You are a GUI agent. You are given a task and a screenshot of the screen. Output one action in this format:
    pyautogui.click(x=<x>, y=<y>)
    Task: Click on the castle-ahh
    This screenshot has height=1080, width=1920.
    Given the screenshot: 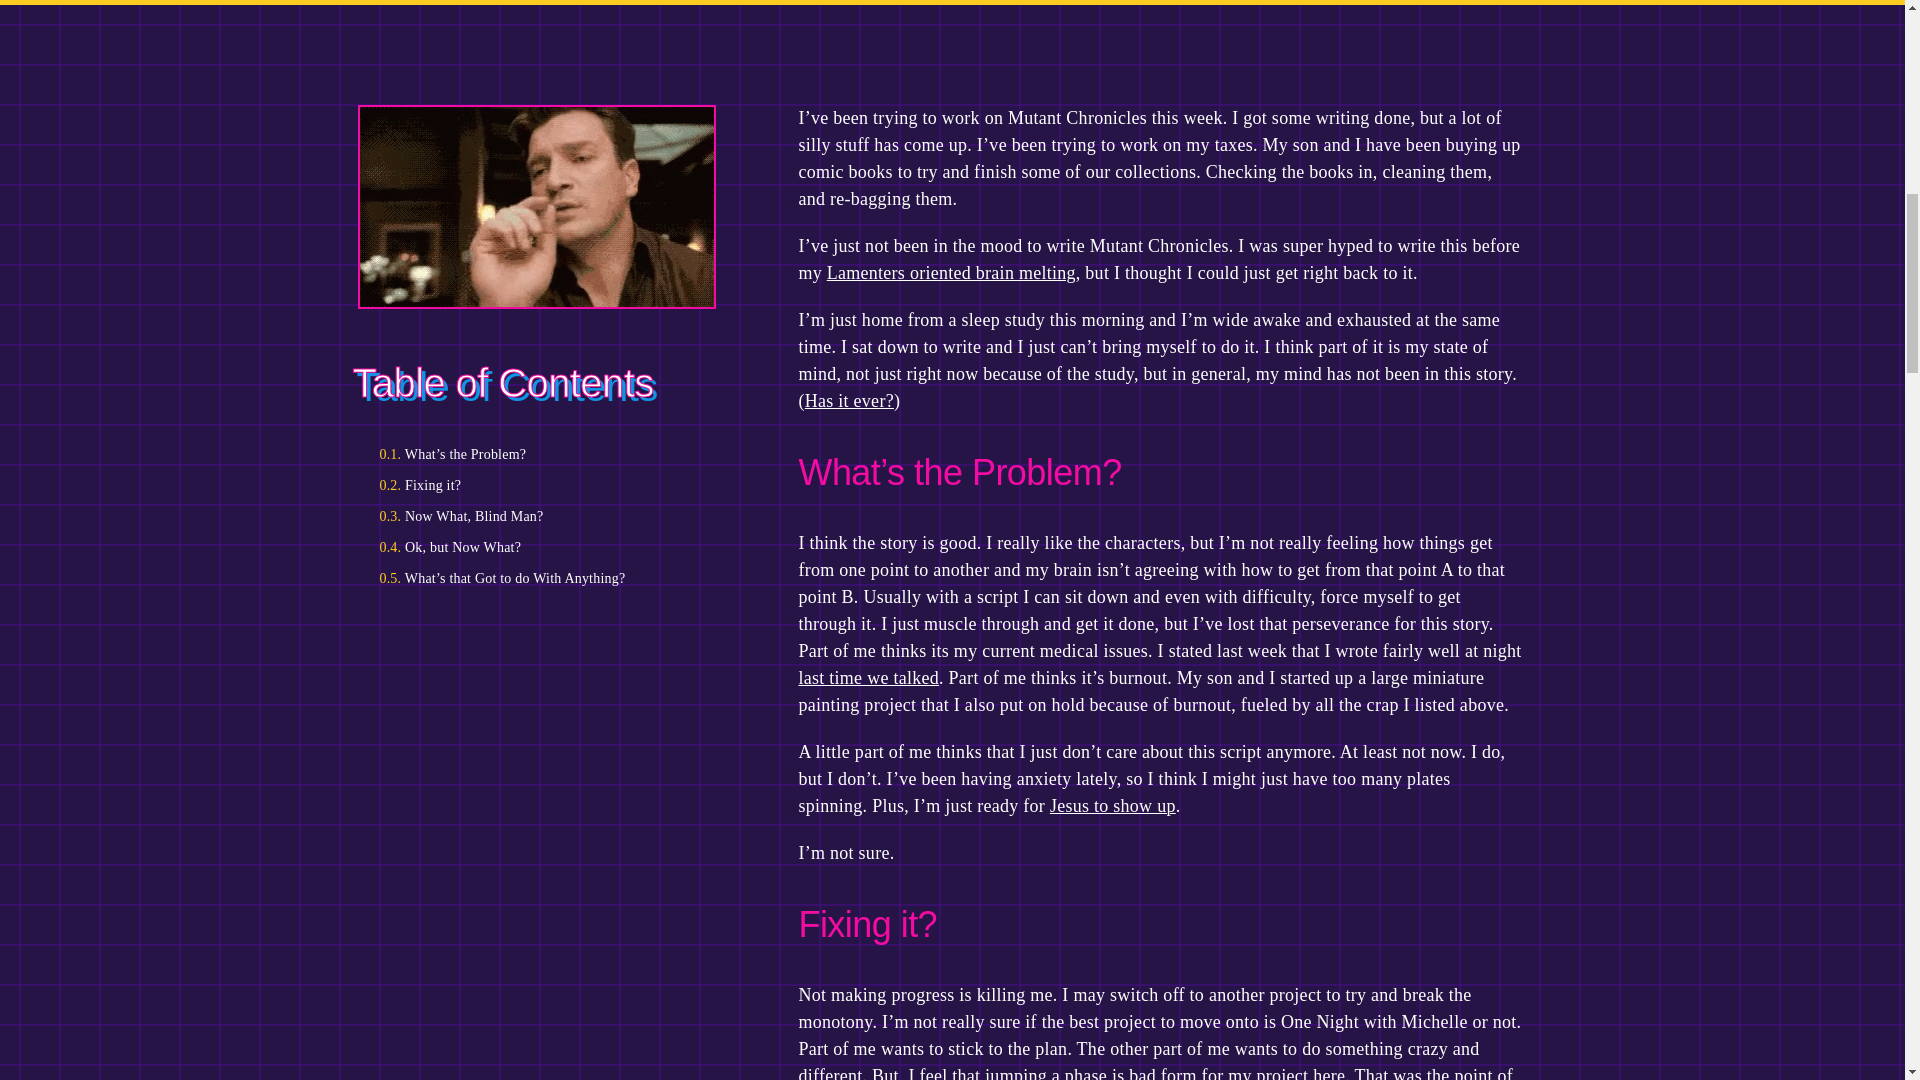 What is the action you would take?
    pyautogui.click(x=537, y=206)
    